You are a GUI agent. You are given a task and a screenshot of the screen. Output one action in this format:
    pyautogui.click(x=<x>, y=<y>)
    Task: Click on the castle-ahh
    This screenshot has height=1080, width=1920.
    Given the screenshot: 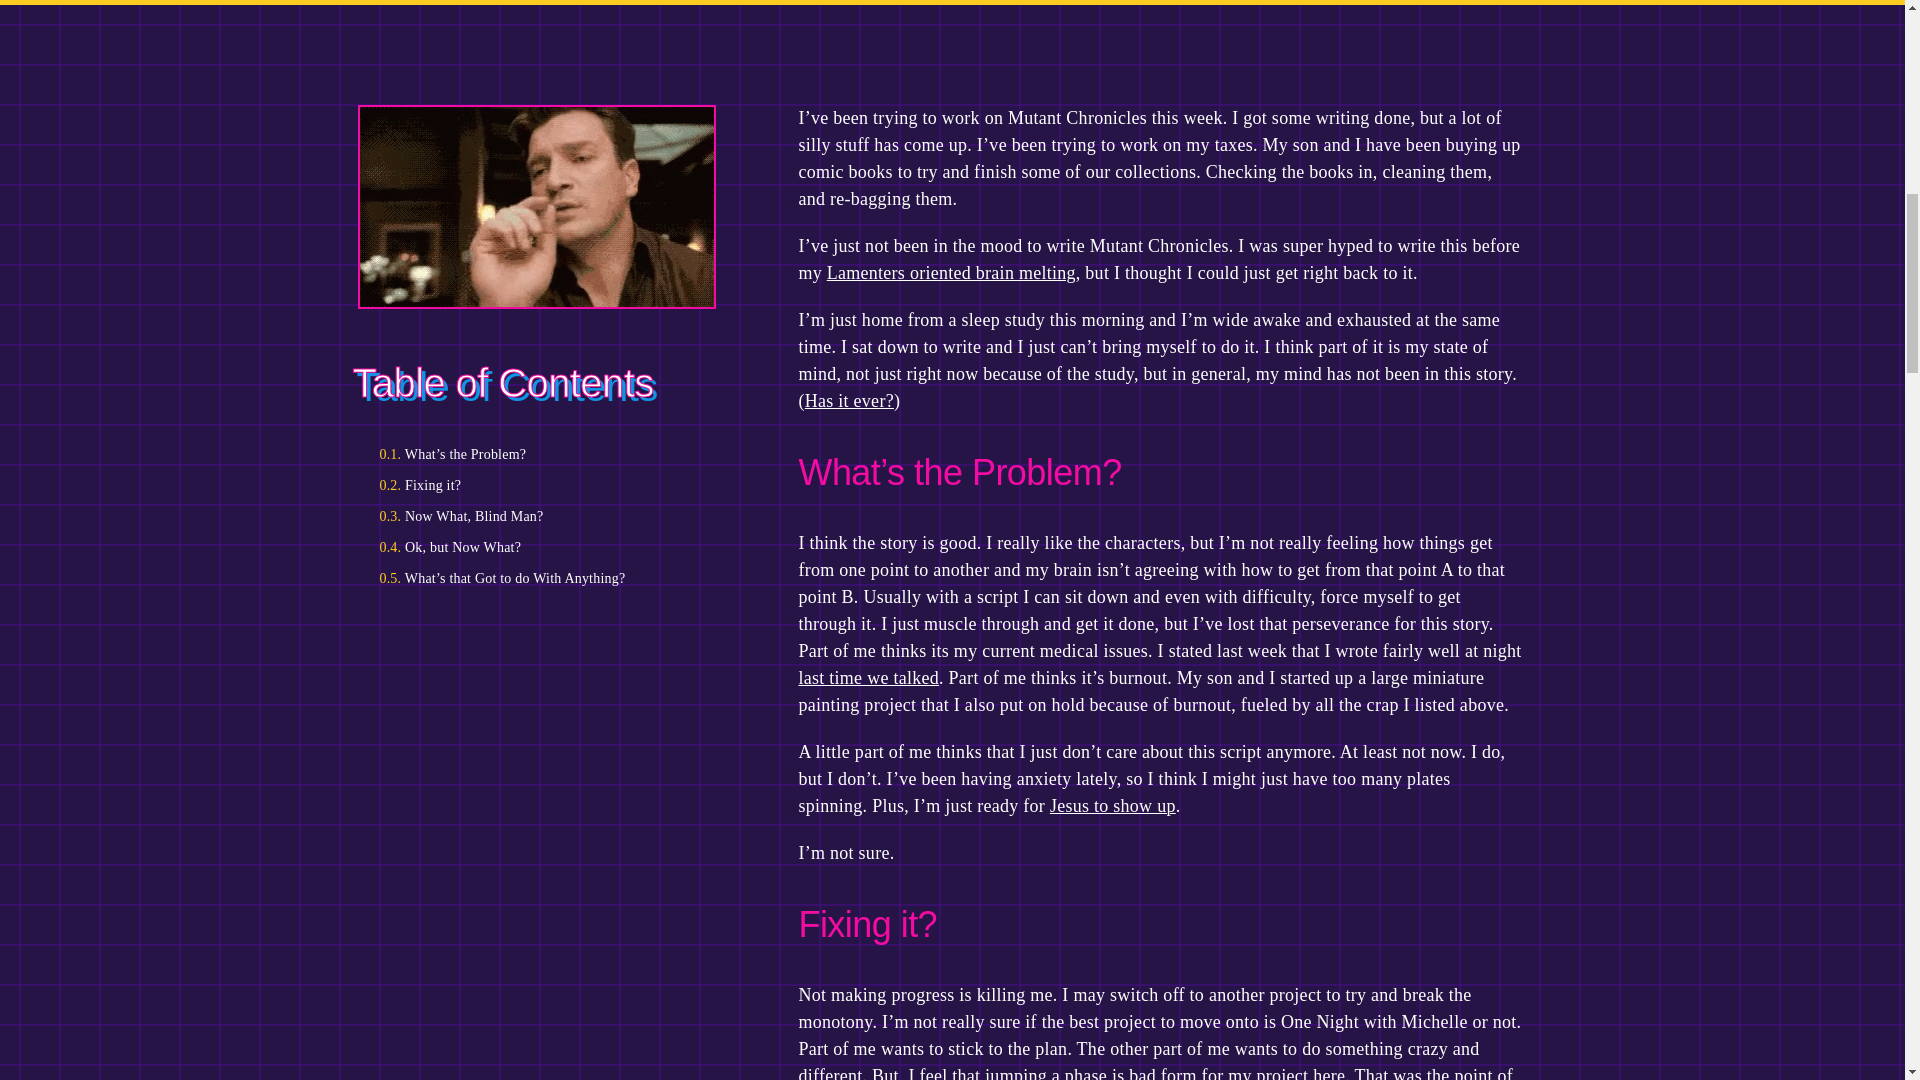 What is the action you would take?
    pyautogui.click(x=537, y=206)
    